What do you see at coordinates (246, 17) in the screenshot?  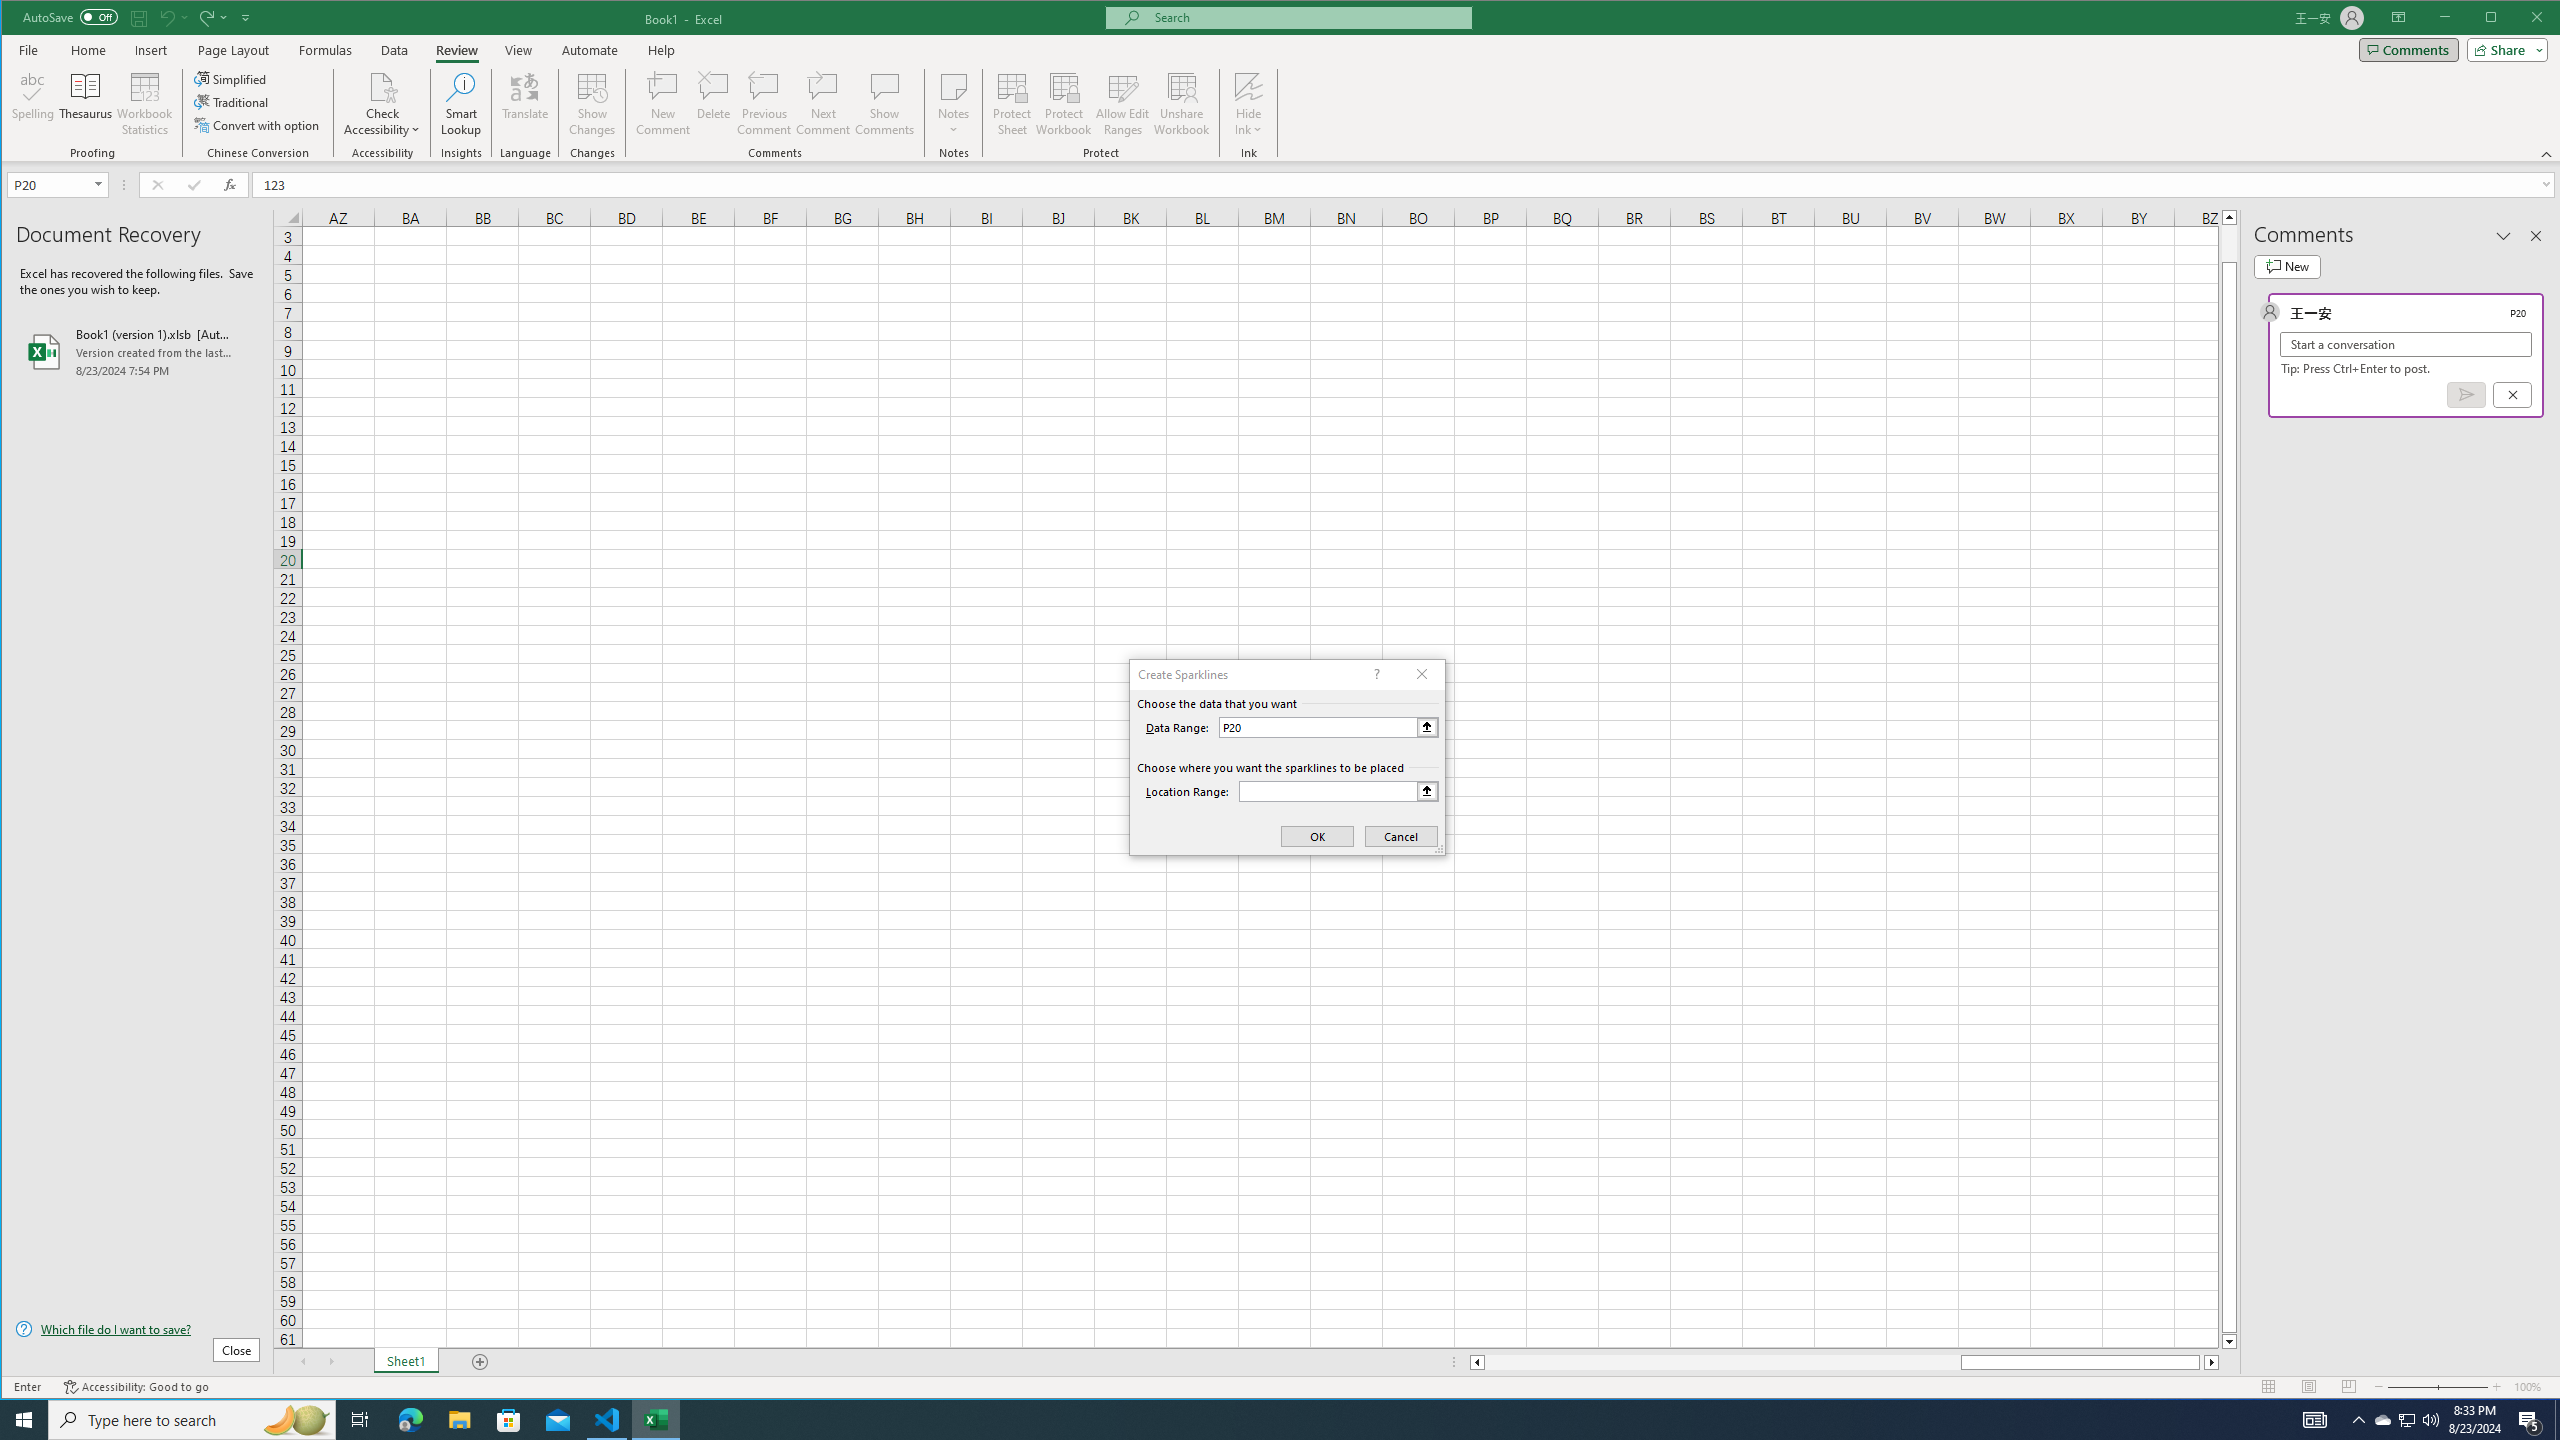 I see `Customize Quick Access Toolbar` at bounding box center [246, 17].